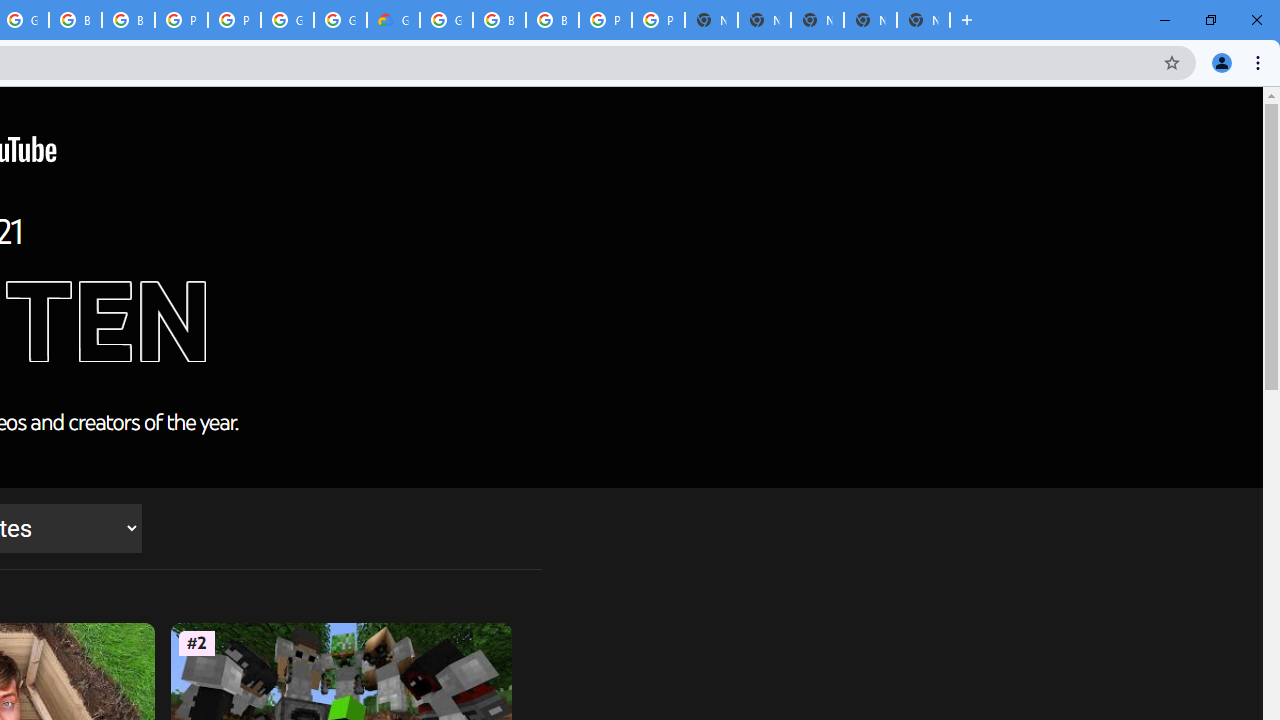  I want to click on Google Cloud Platform, so click(287, 20).